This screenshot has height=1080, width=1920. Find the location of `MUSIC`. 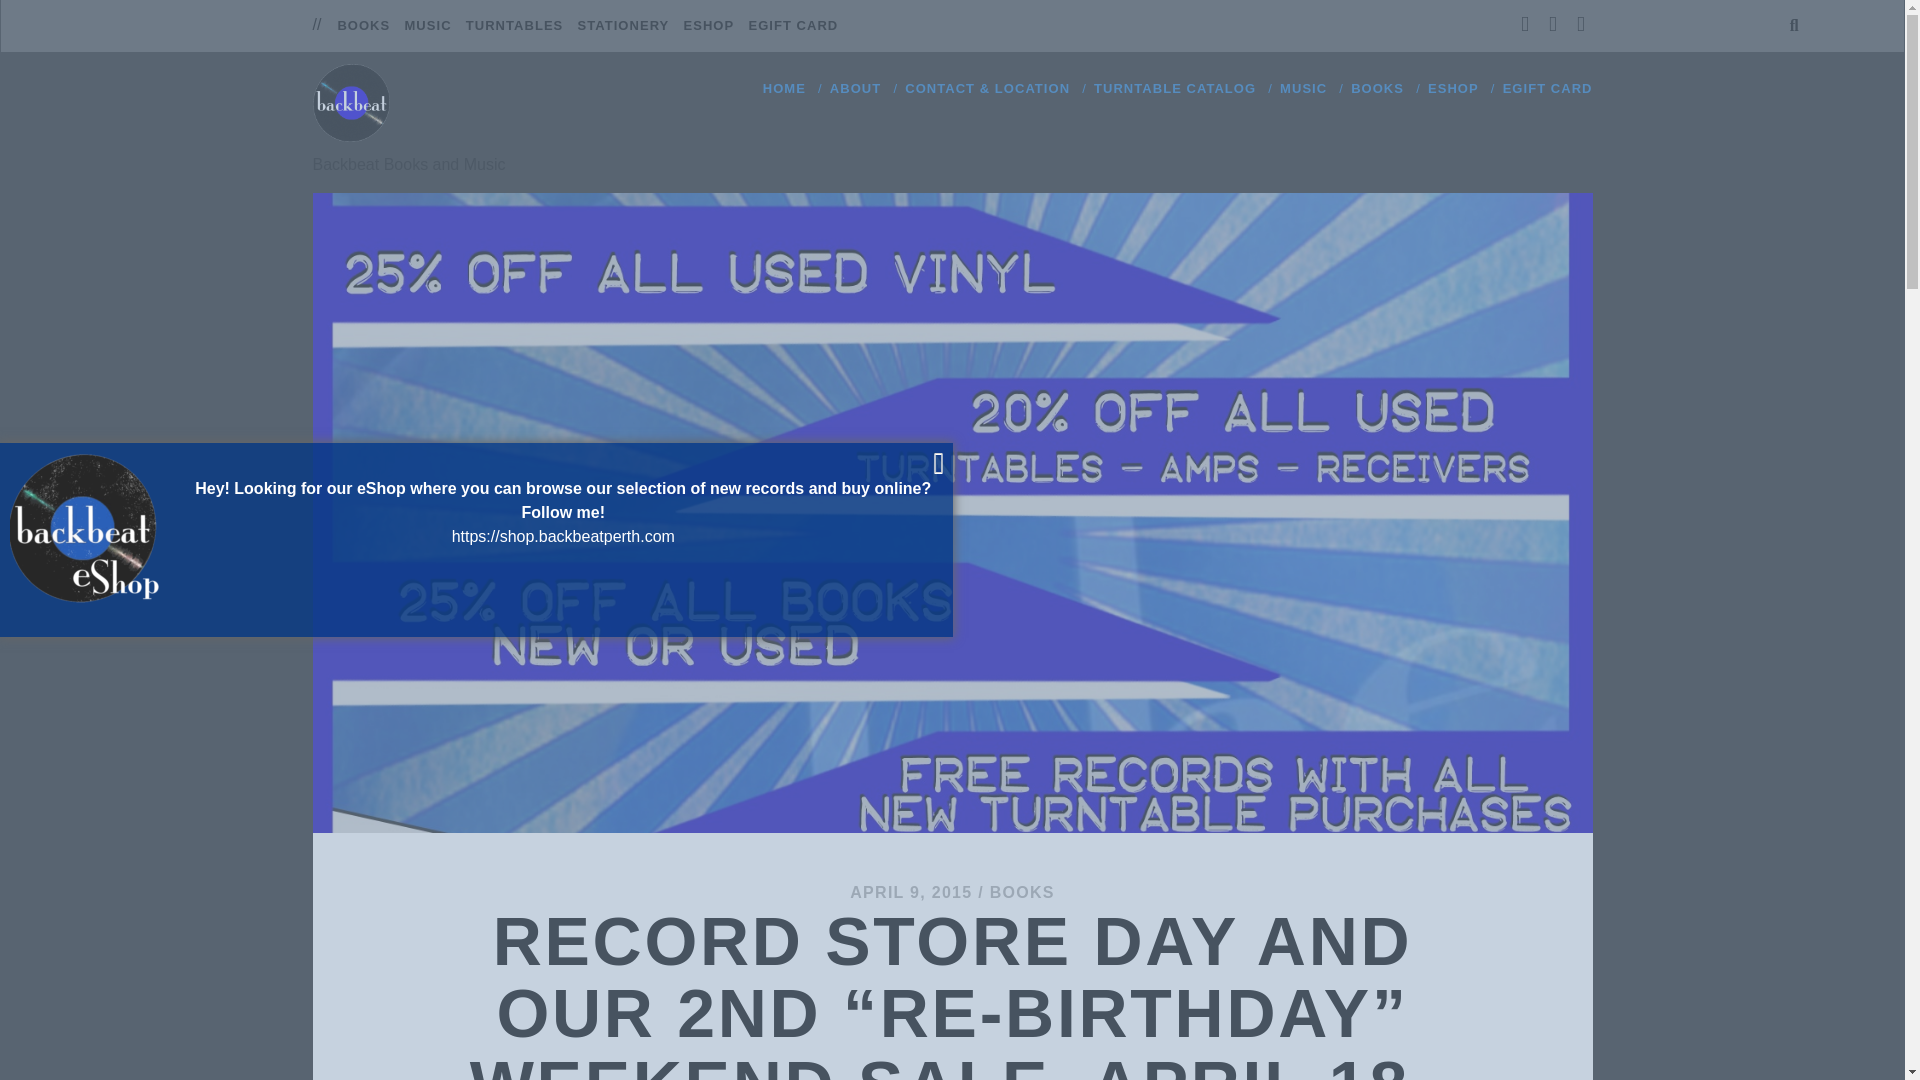

MUSIC is located at coordinates (1303, 88).